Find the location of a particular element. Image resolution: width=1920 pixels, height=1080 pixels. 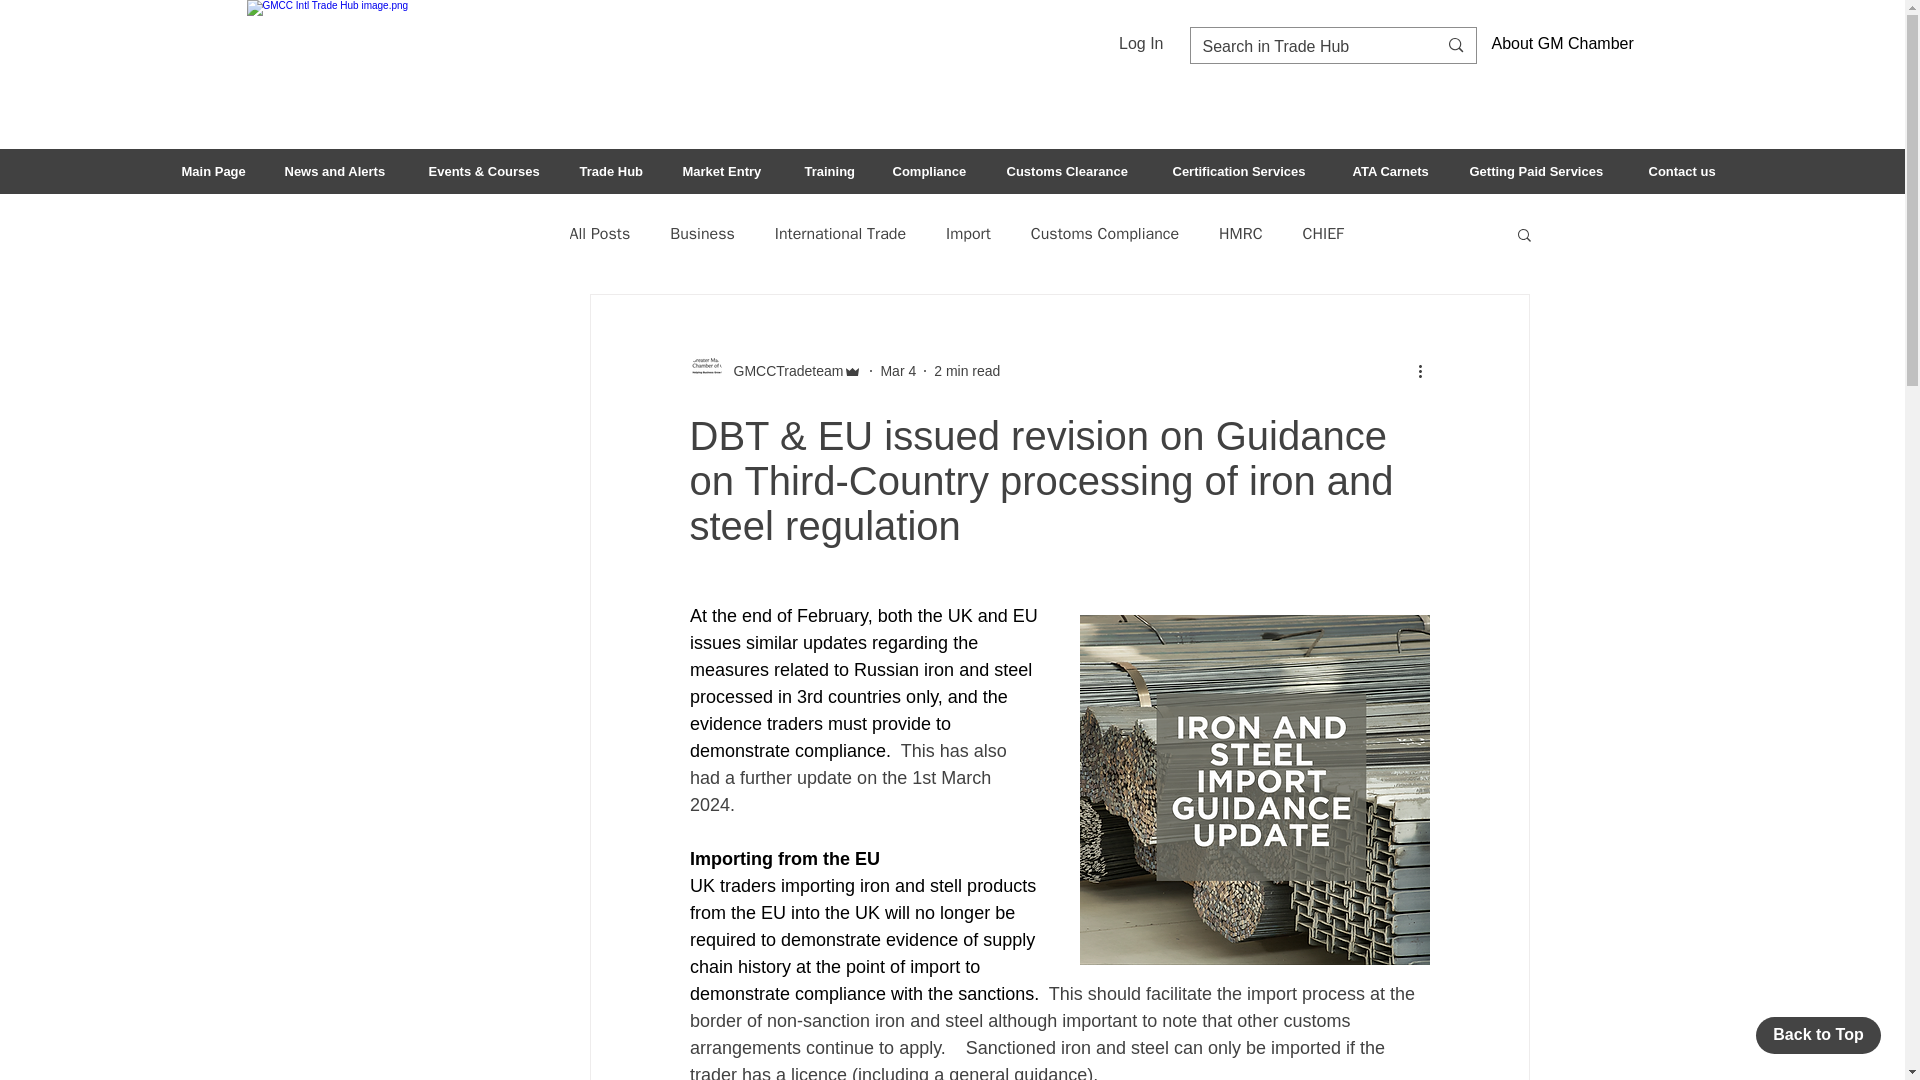

Trade Hub is located at coordinates (615, 172).